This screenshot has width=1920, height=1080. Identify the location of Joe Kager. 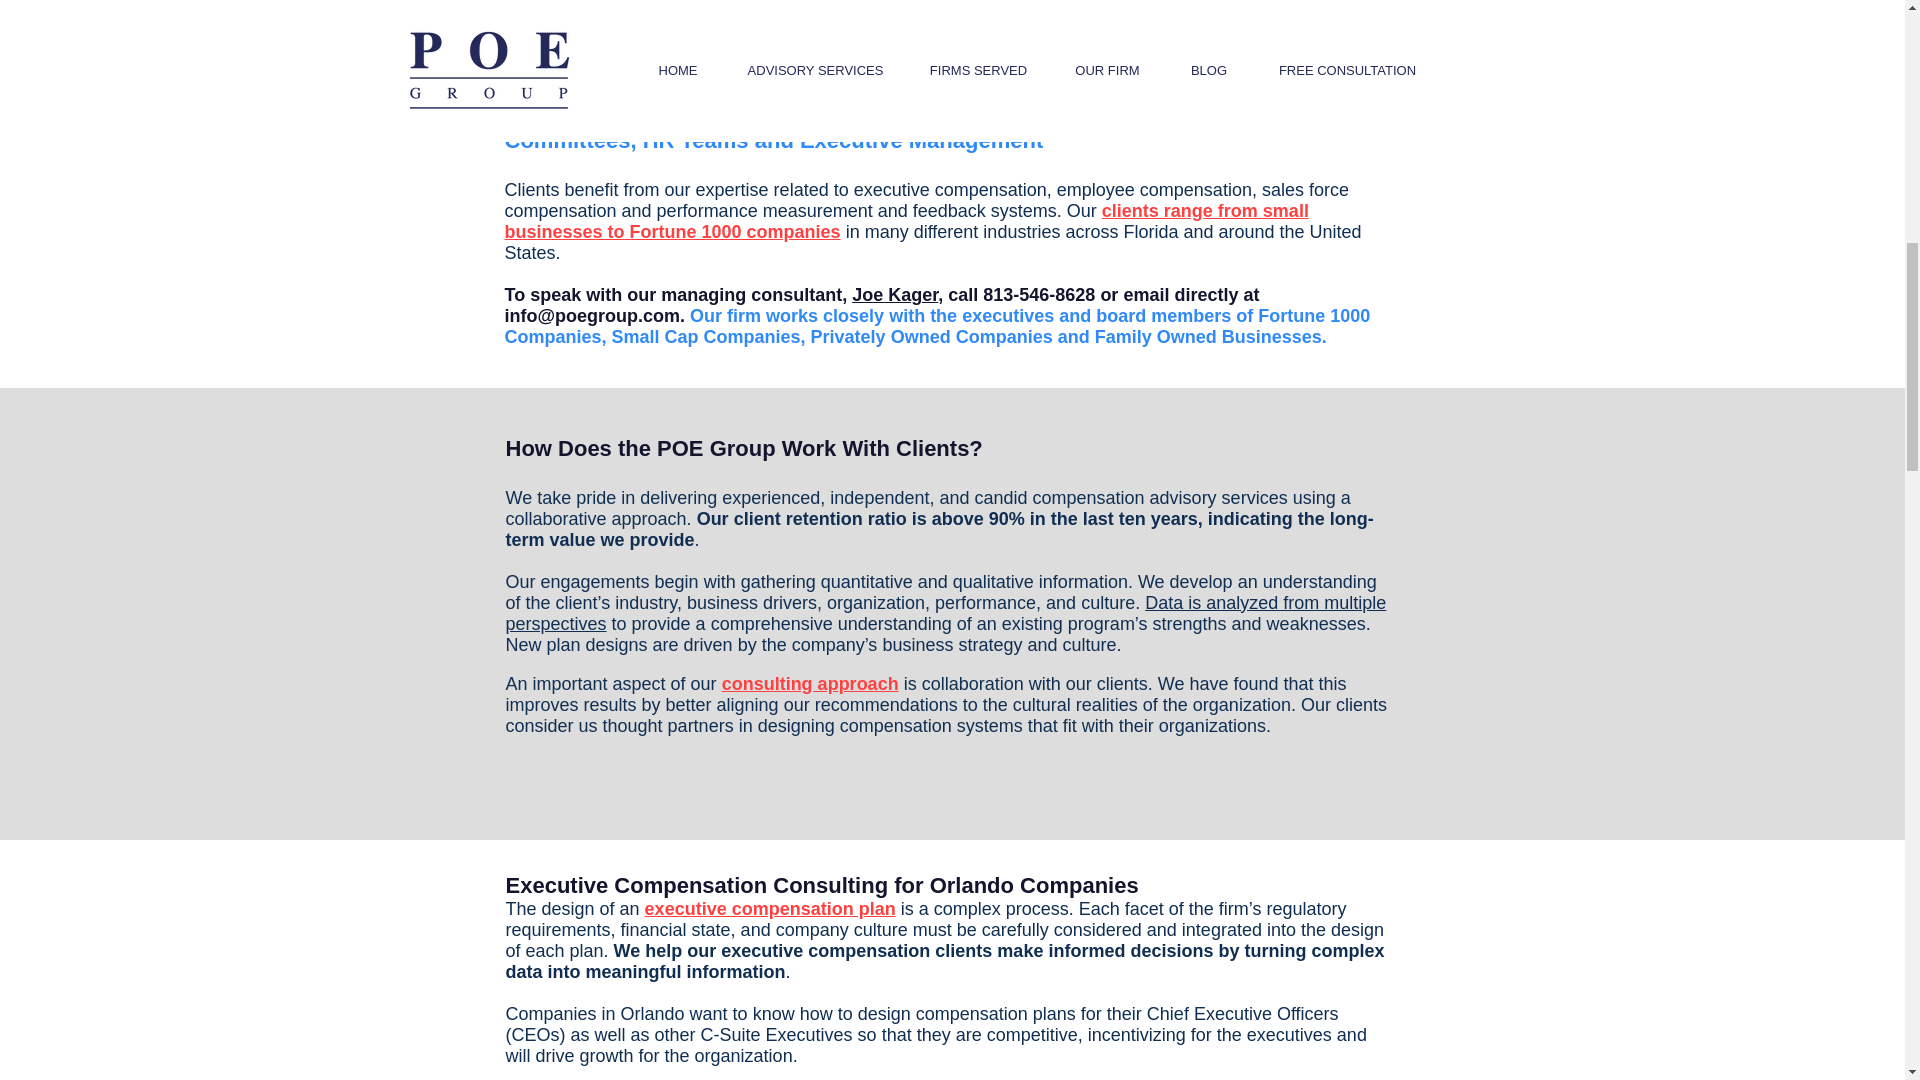
(895, 294).